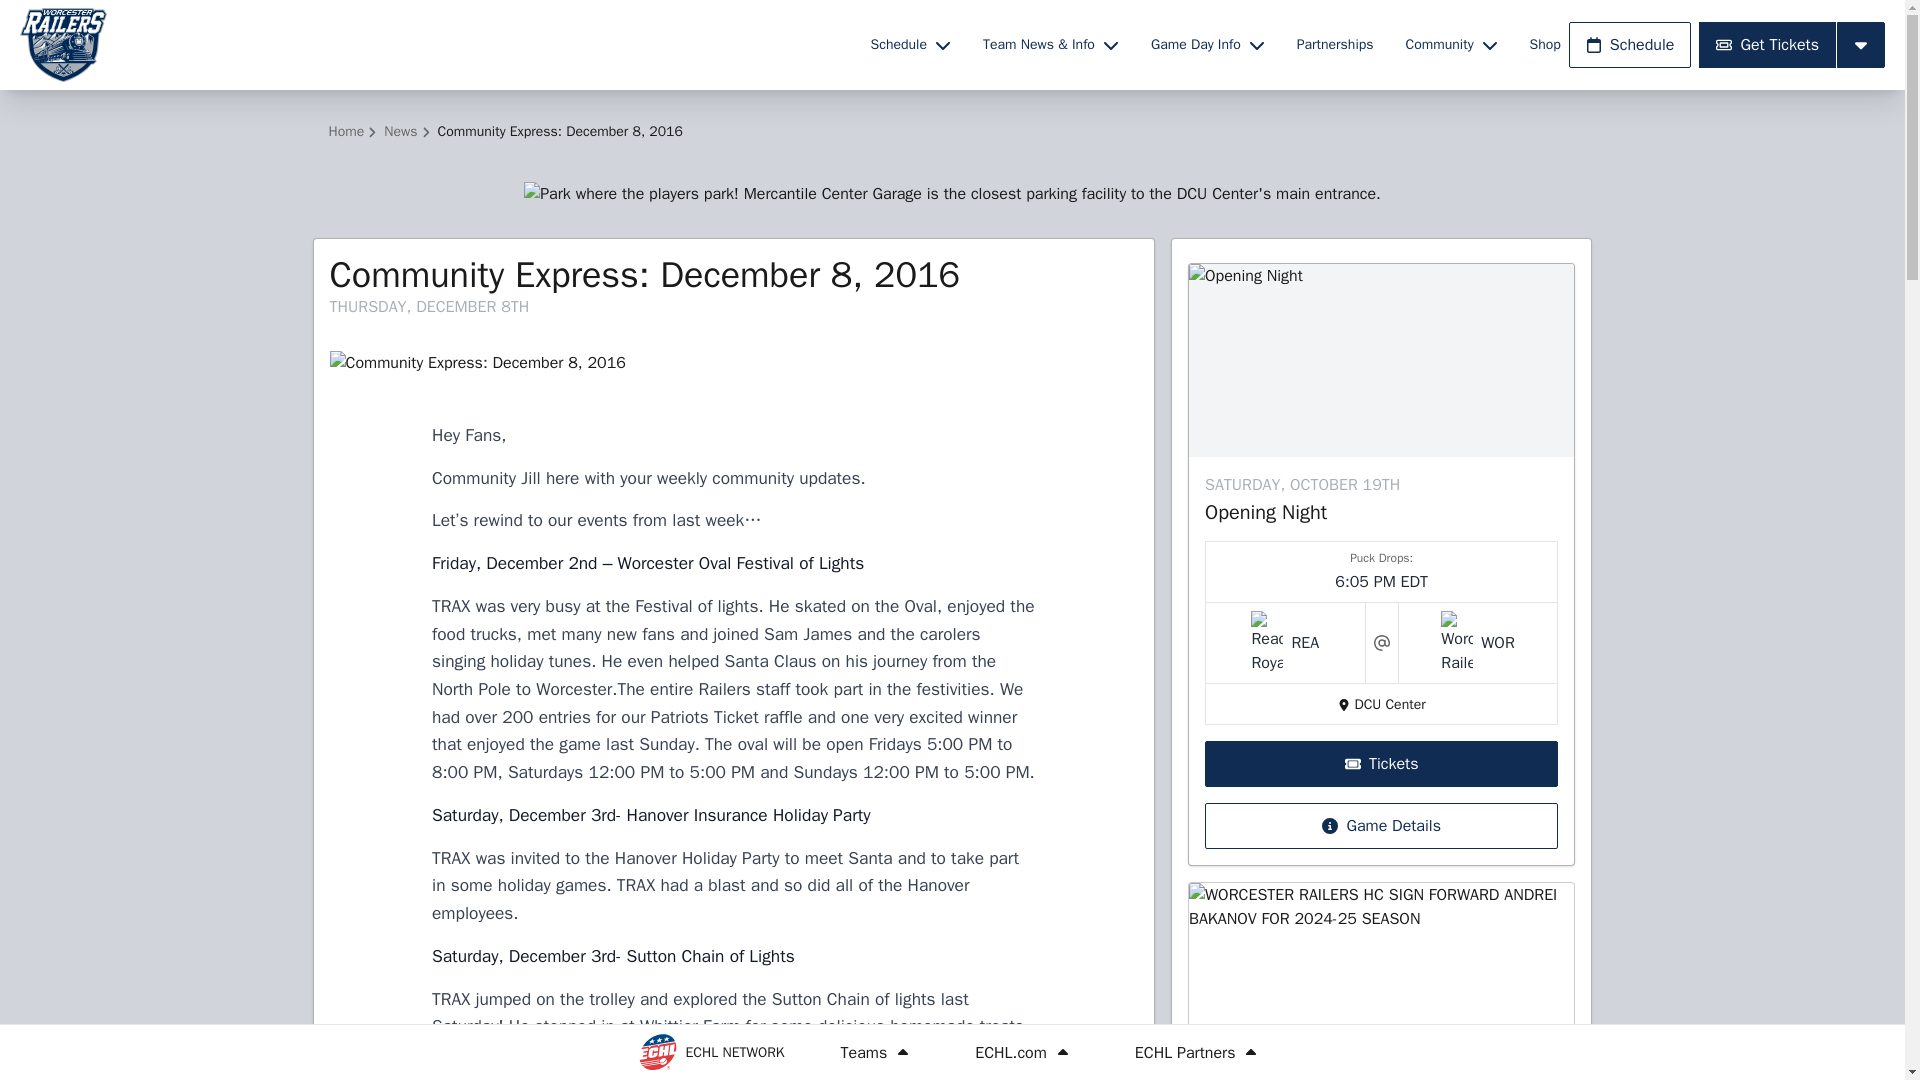 The height and width of the screenshot is (1080, 1920). What do you see at coordinates (1767, 44) in the screenshot?
I see `Get Tickets` at bounding box center [1767, 44].